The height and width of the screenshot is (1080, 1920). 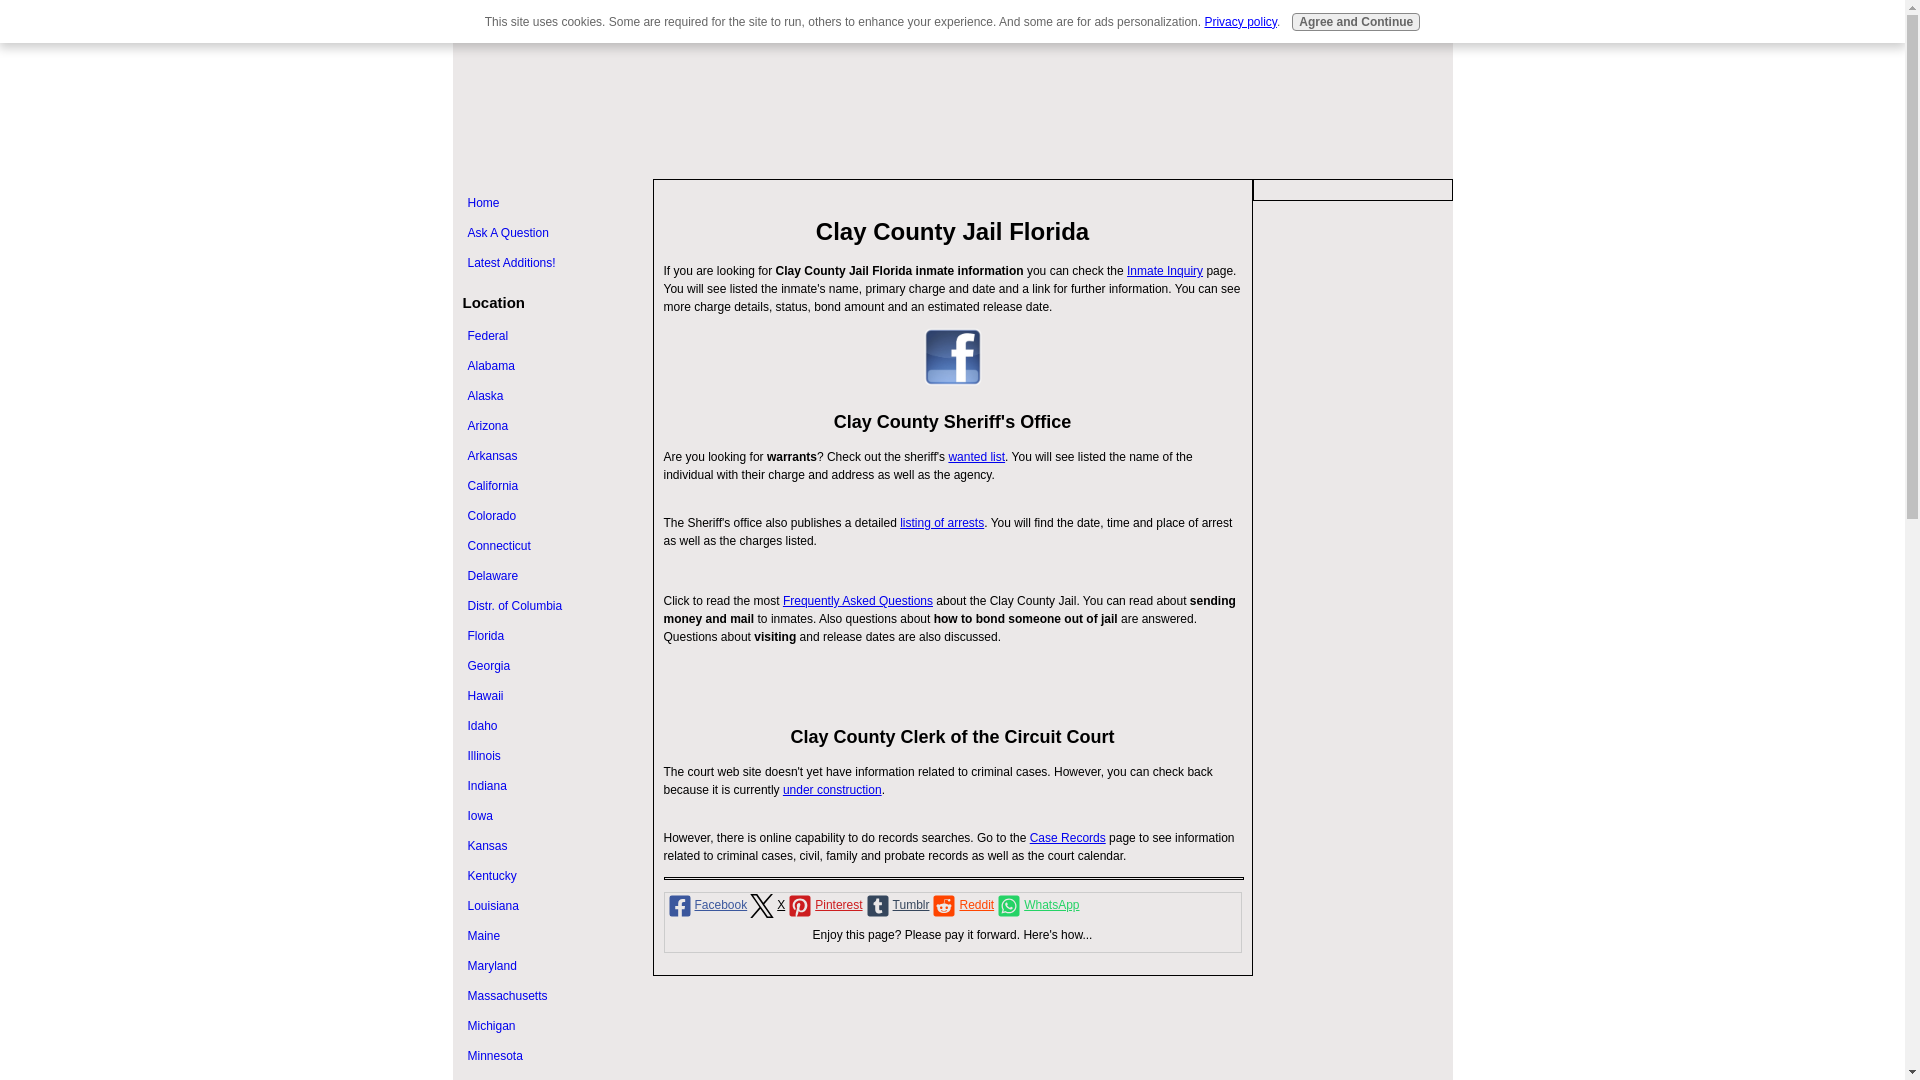 I want to click on Hawaii, so click(x=552, y=695).